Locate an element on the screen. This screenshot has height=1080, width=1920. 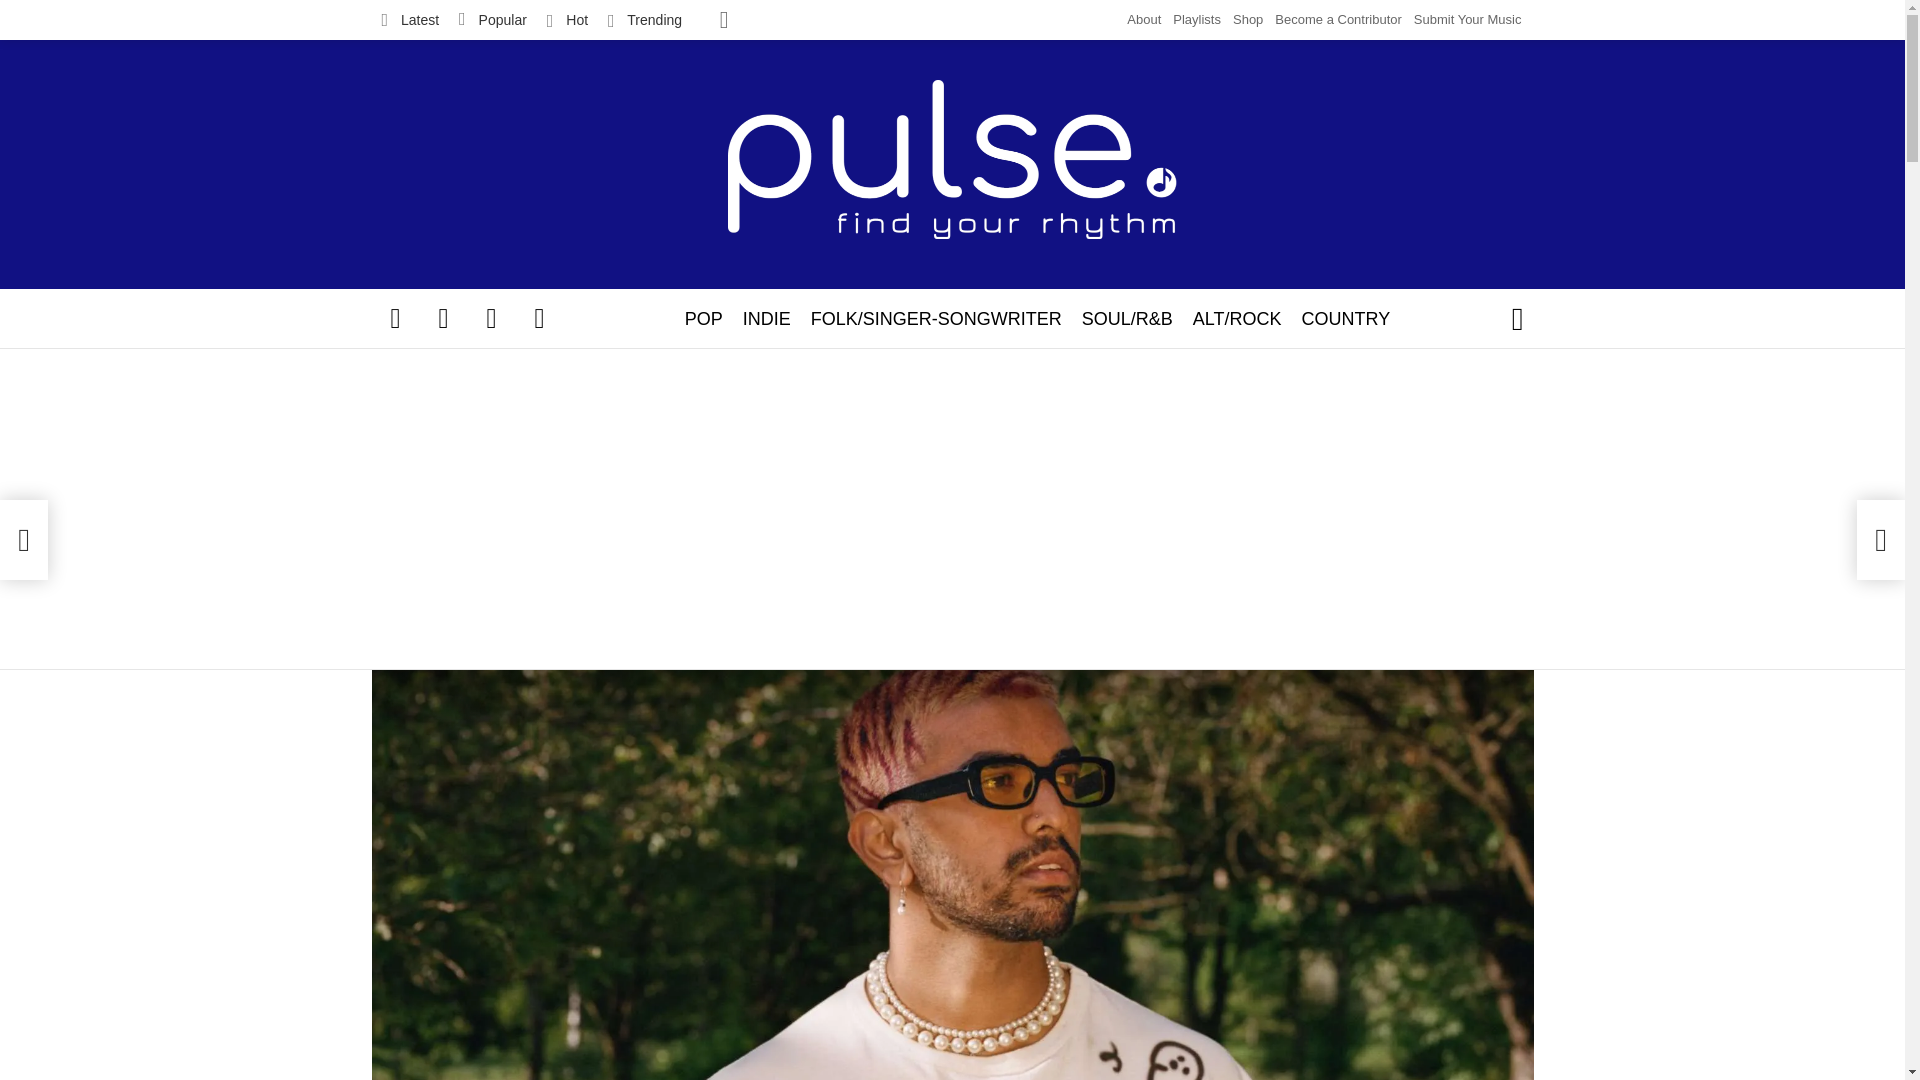
Submit Your Music is located at coordinates (1468, 20).